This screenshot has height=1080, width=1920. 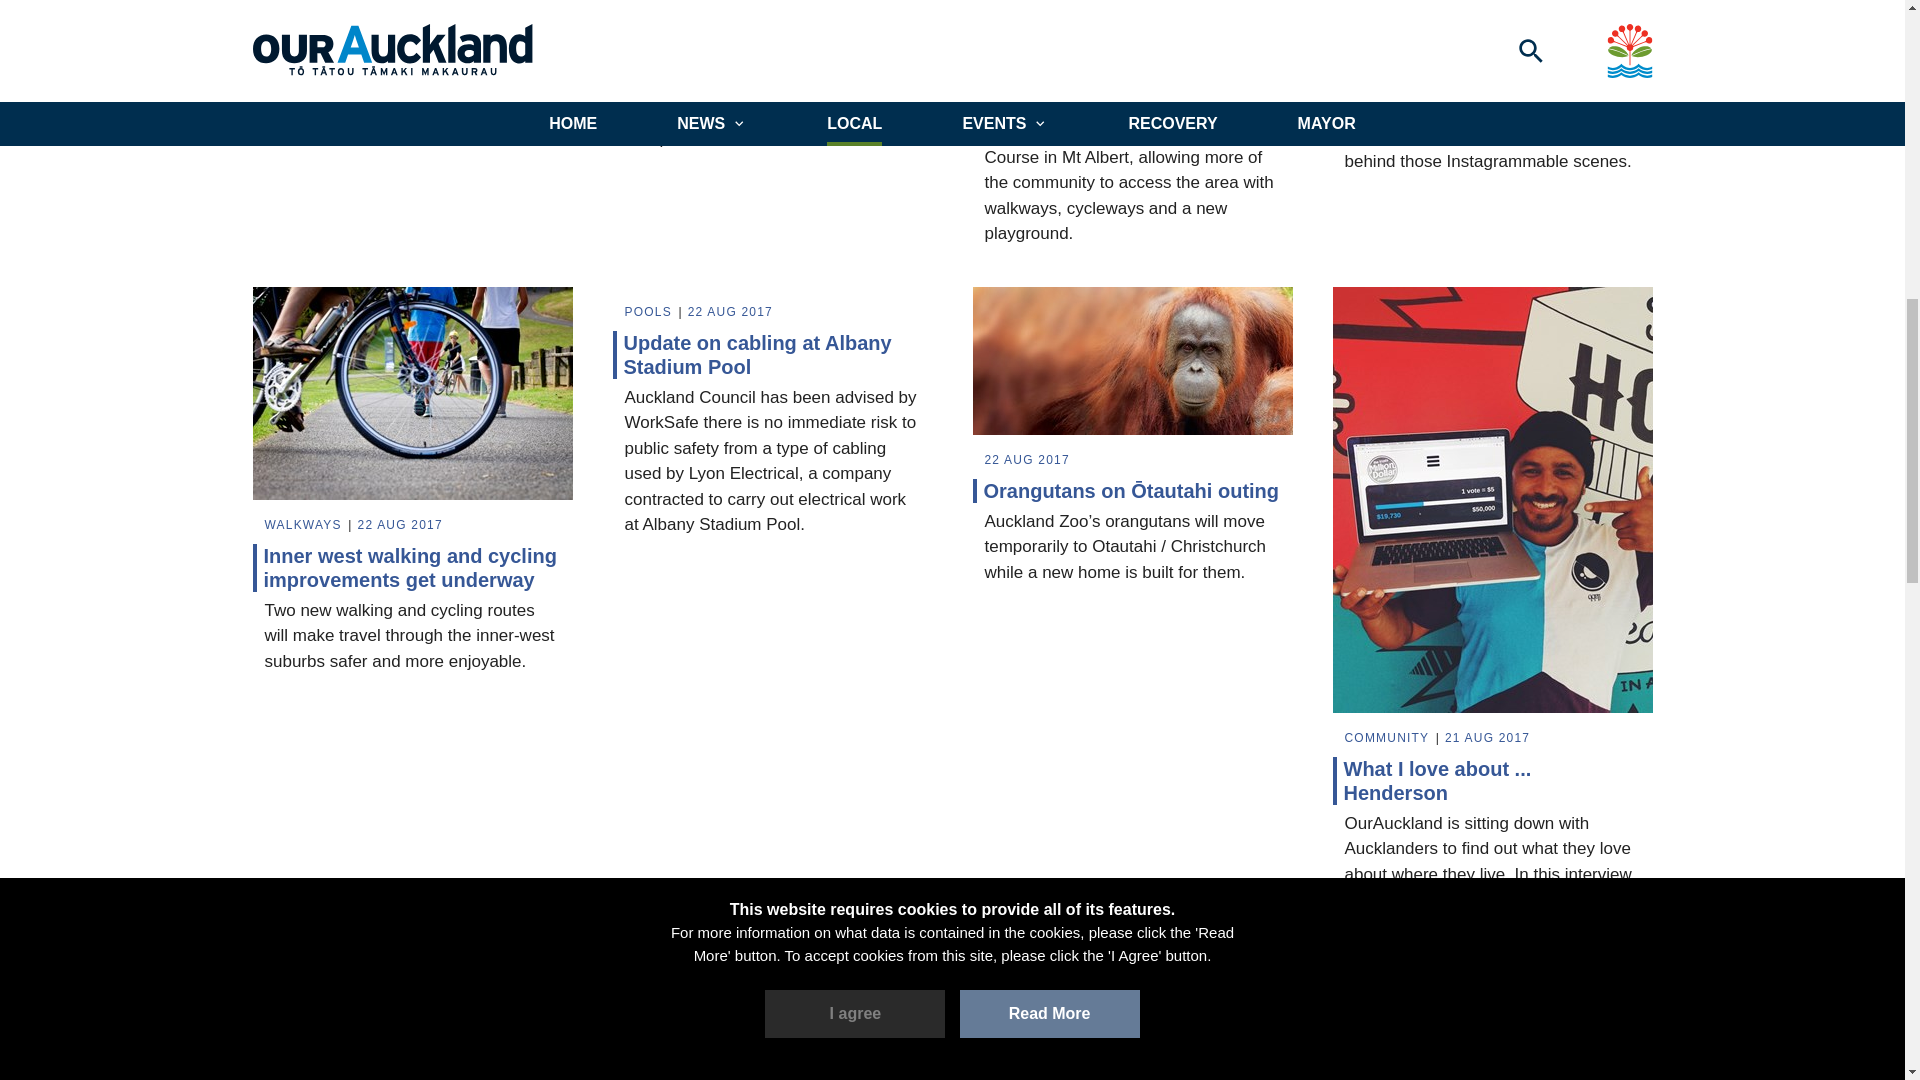 What do you see at coordinates (676, 4) in the screenshot?
I see `ENVIRONMENT` at bounding box center [676, 4].